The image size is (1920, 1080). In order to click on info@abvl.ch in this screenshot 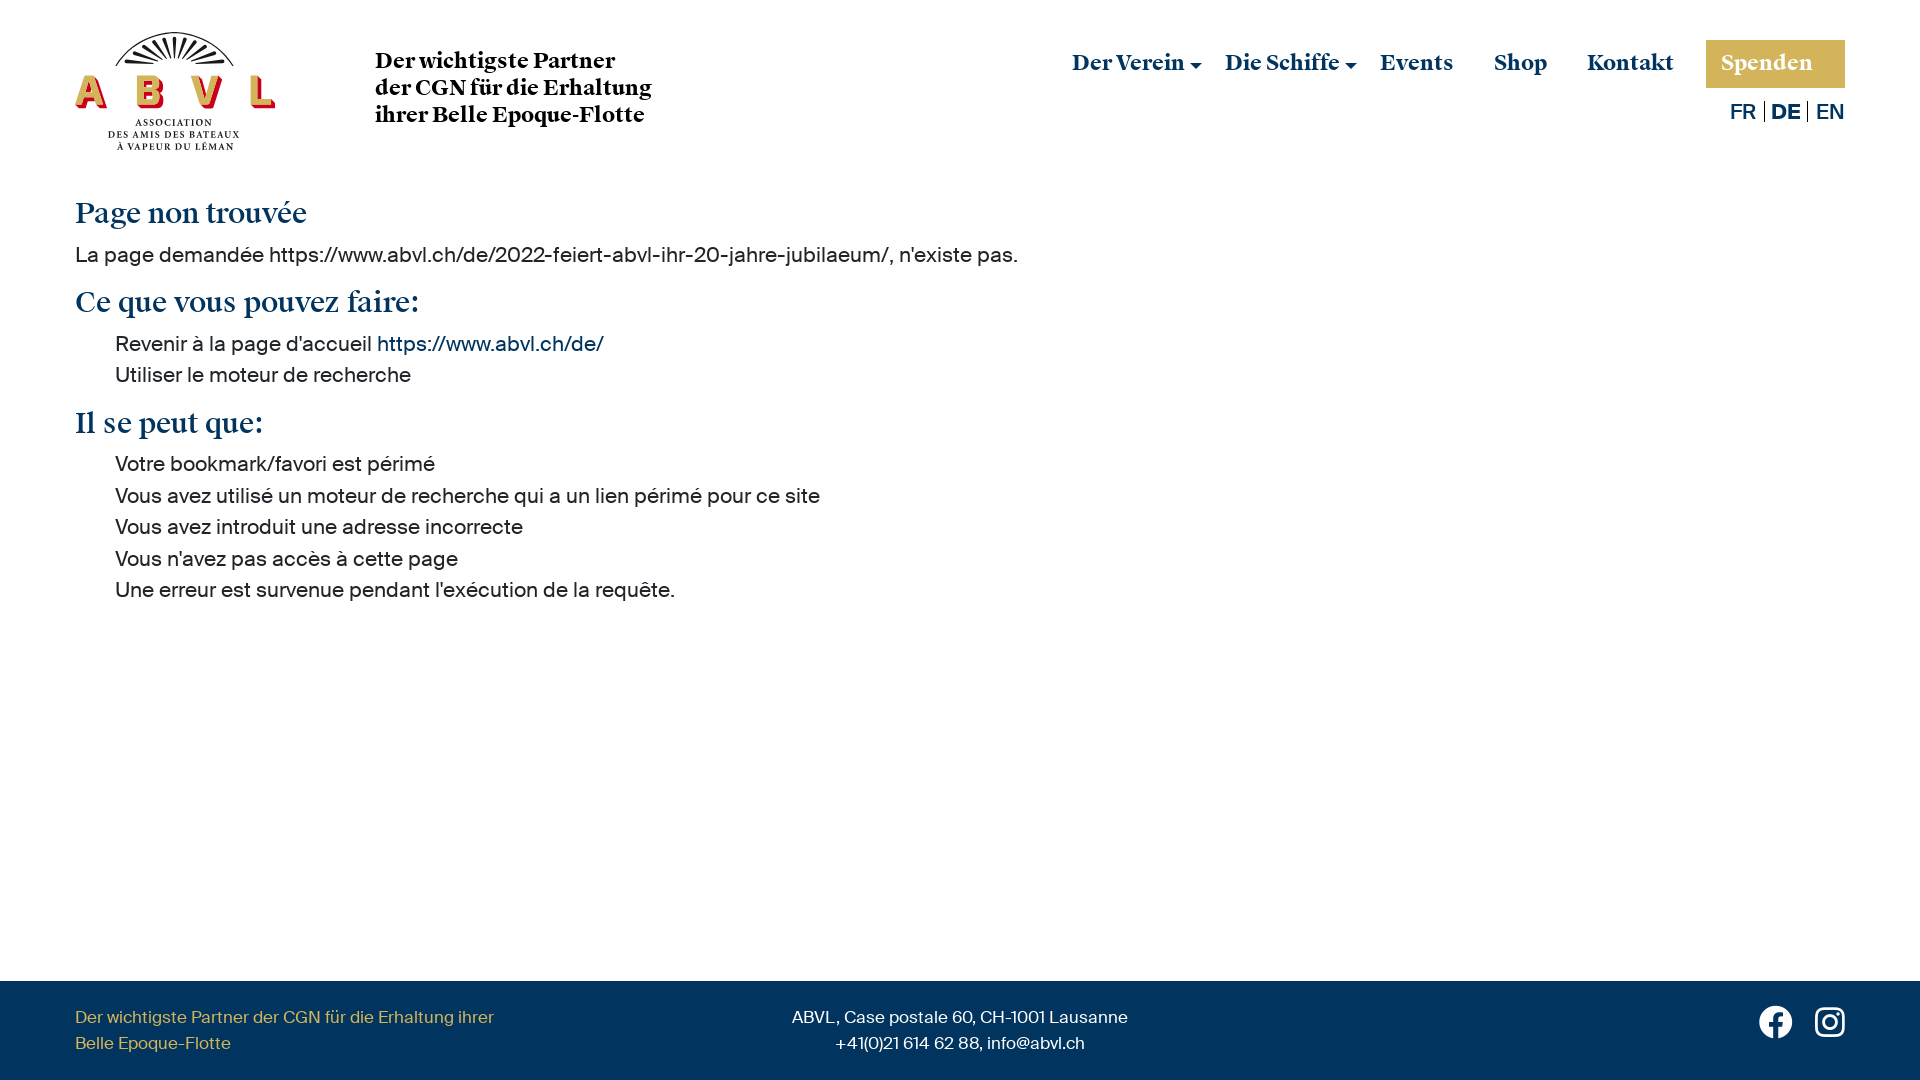, I will do `click(1036, 1043)`.